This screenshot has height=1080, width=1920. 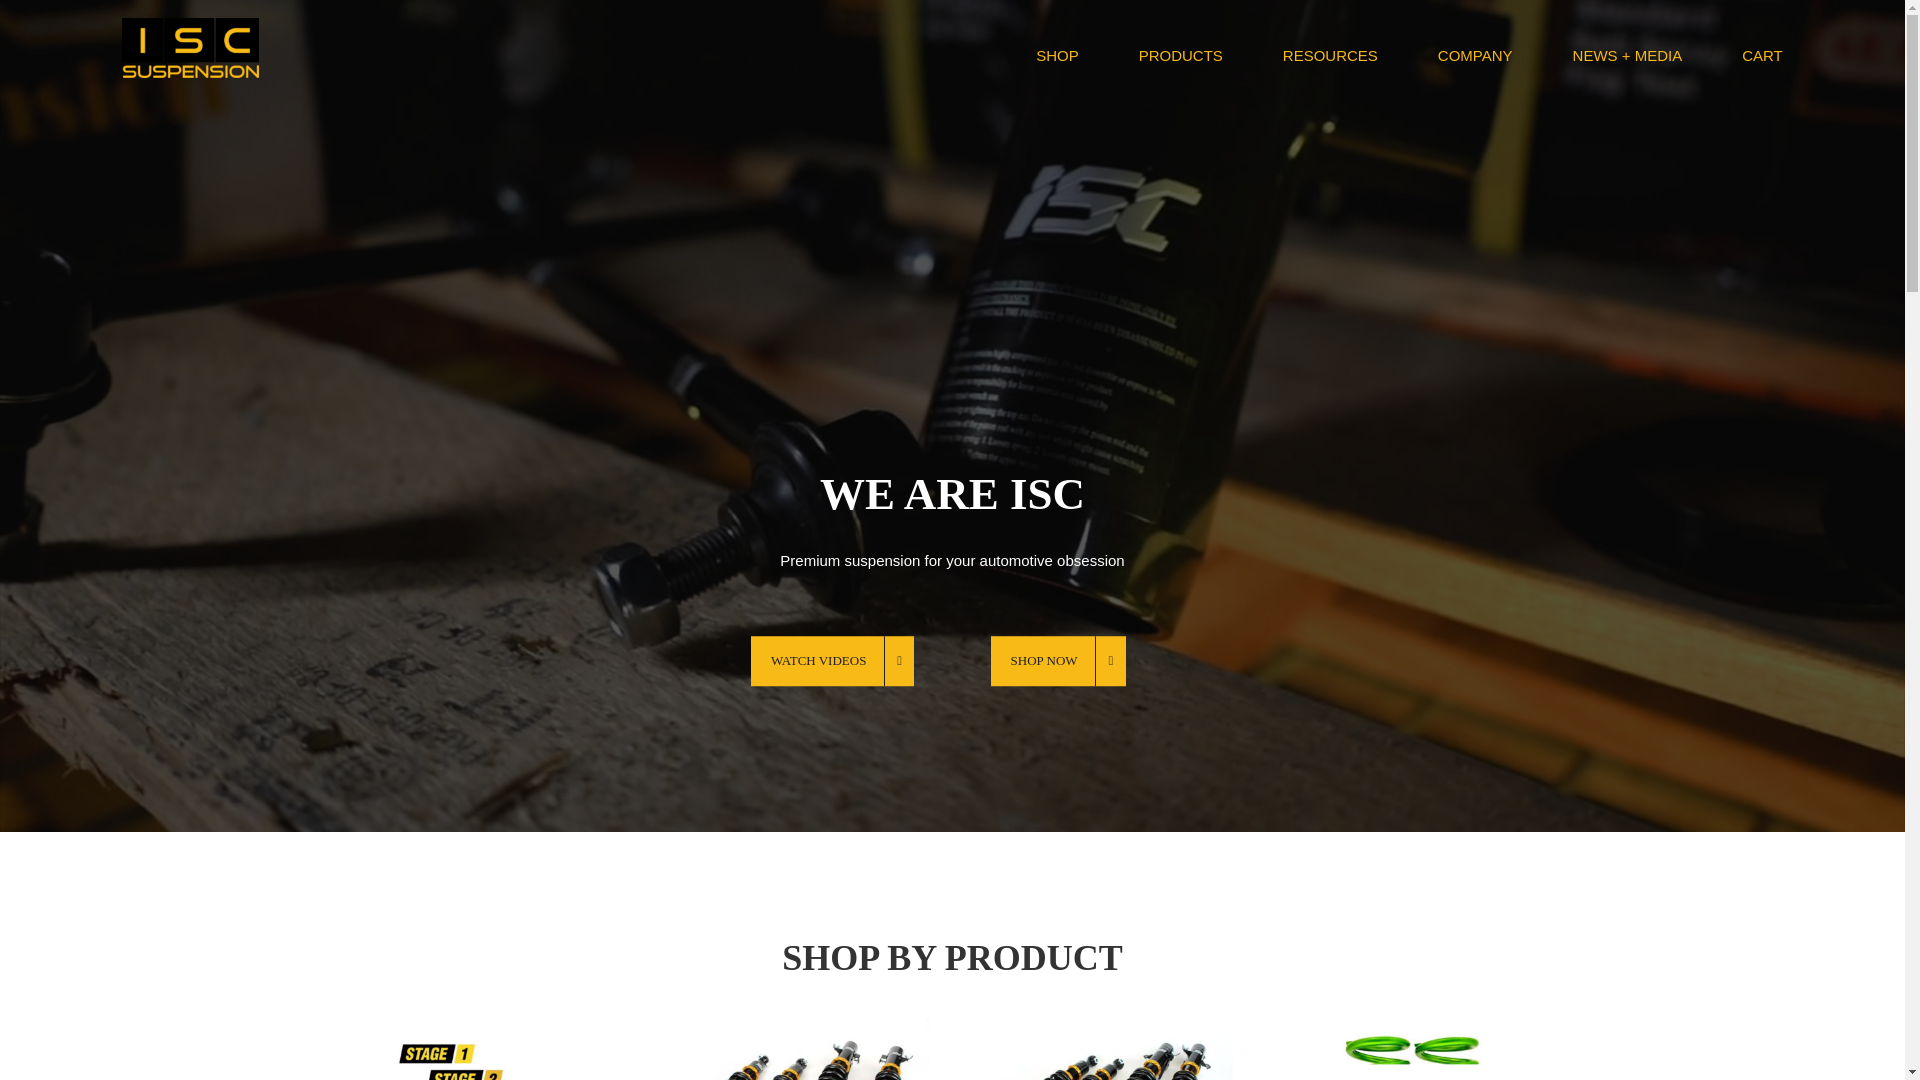 I want to click on staged packages, so click(x=496, y=1049).